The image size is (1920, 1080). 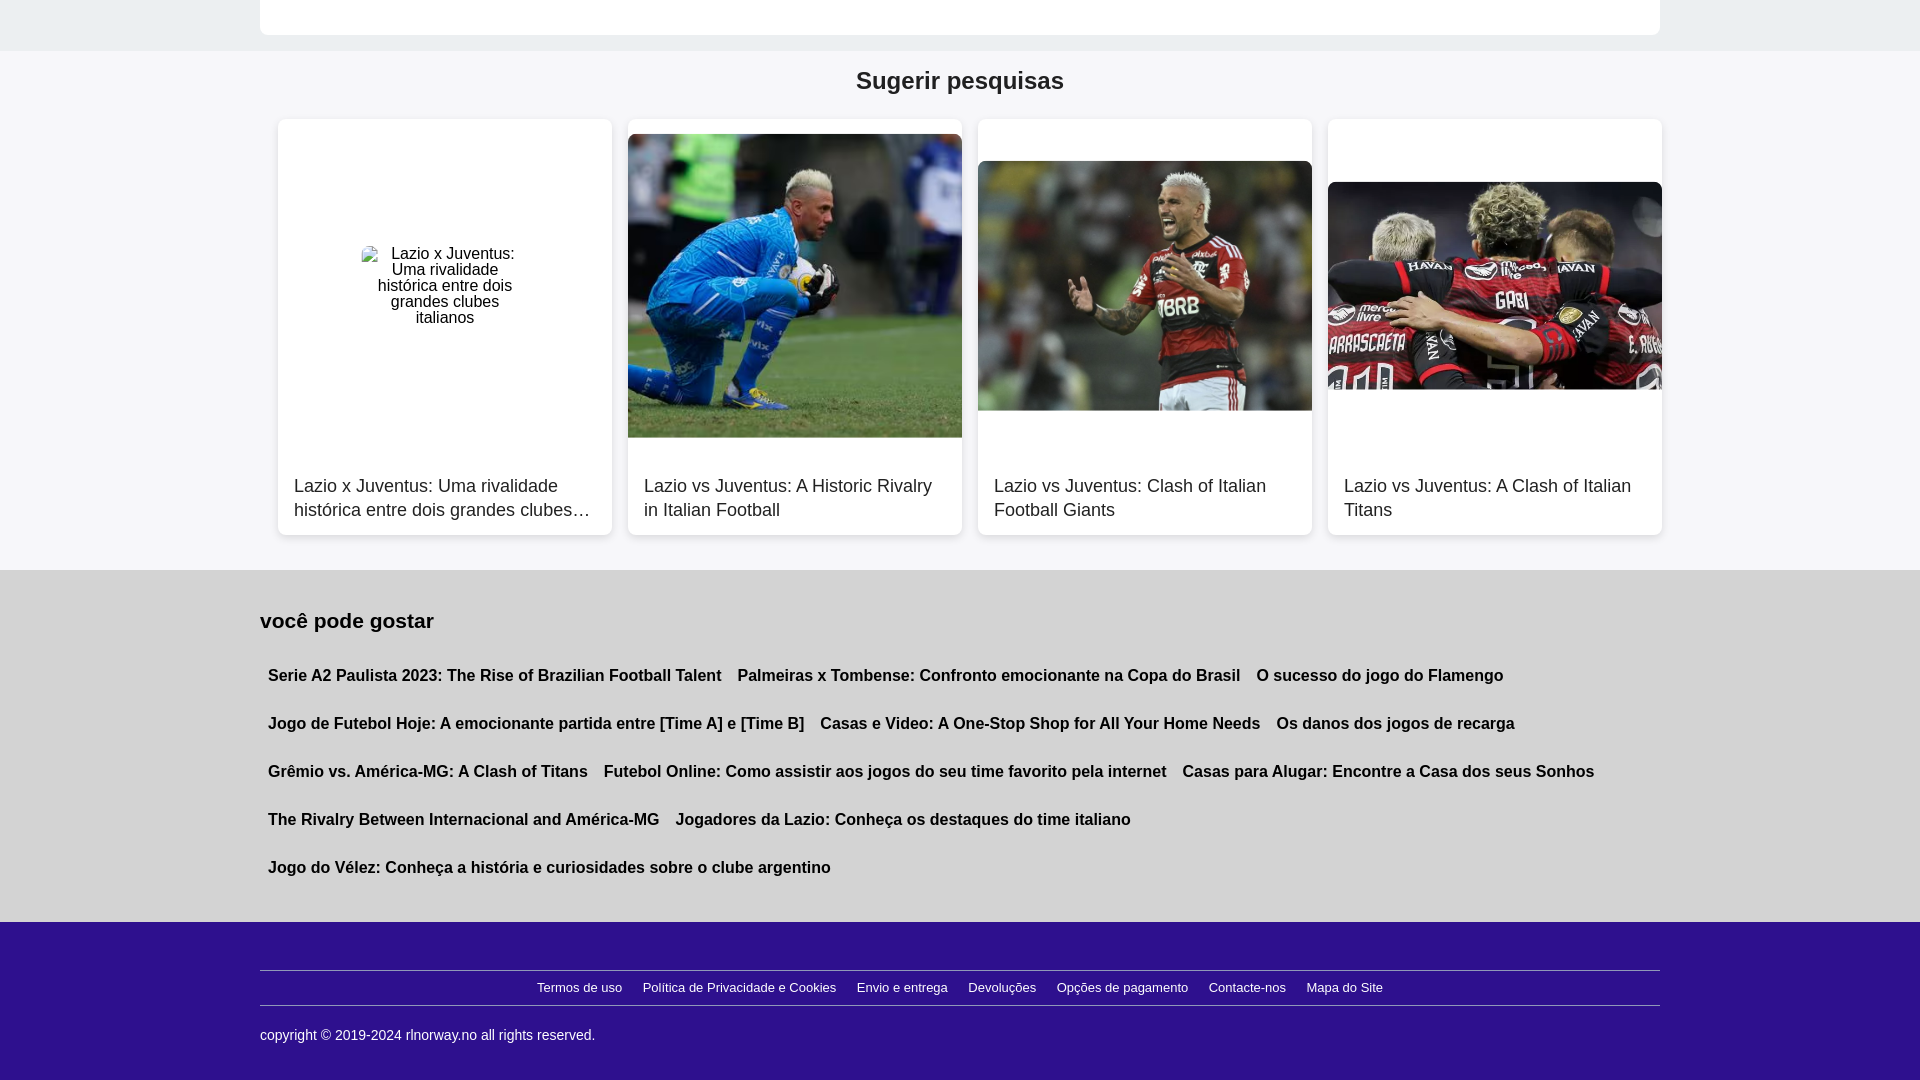 What do you see at coordinates (902, 988) in the screenshot?
I see `Envio e entrega` at bounding box center [902, 988].